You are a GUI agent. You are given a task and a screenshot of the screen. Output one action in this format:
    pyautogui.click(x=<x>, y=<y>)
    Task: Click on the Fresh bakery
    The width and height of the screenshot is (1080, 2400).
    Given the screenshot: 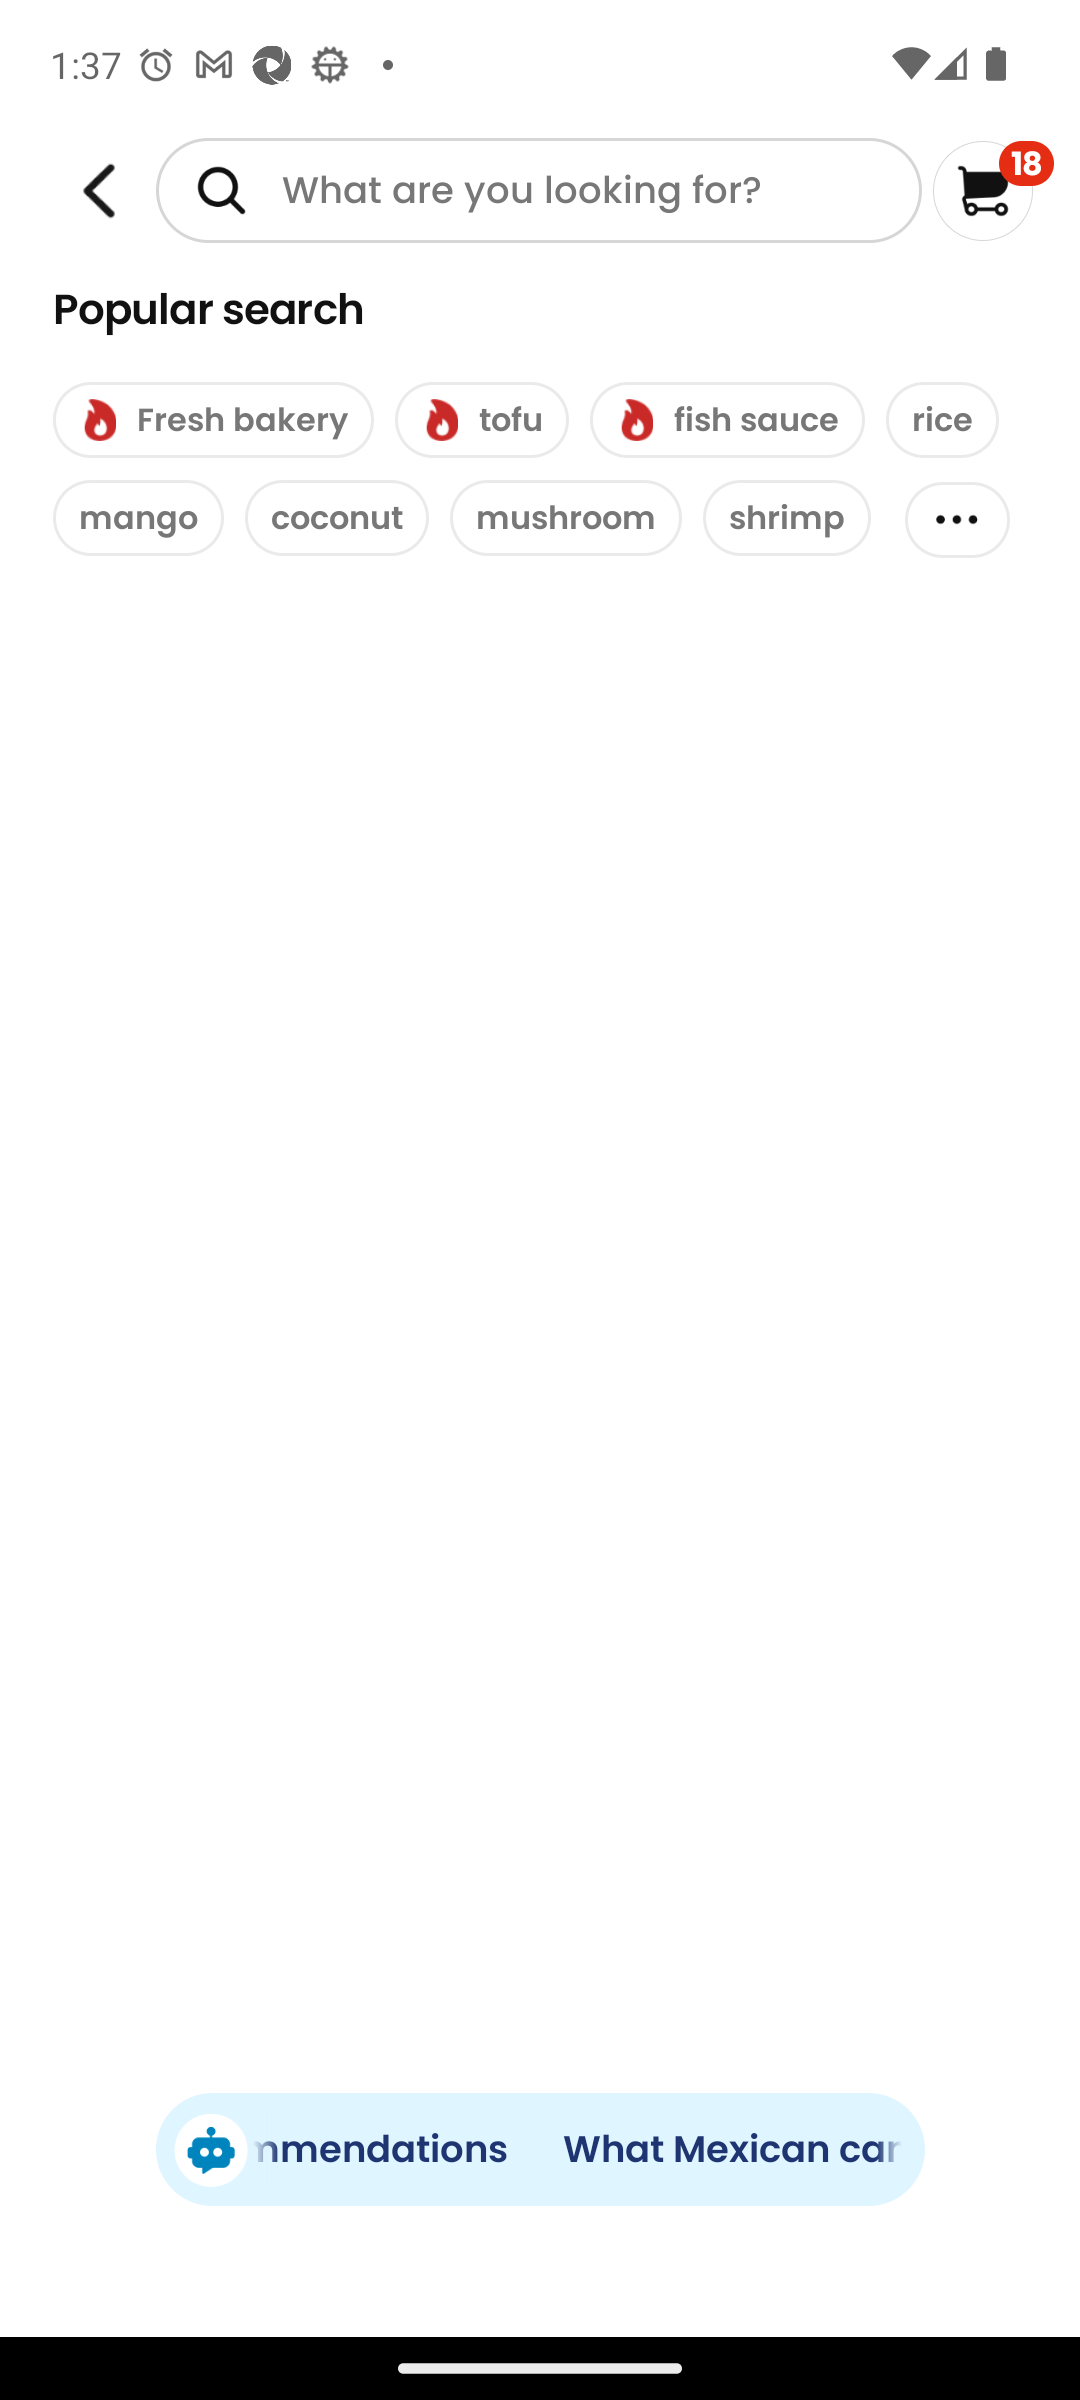 What is the action you would take?
    pyautogui.click(x=212, y=420)
    